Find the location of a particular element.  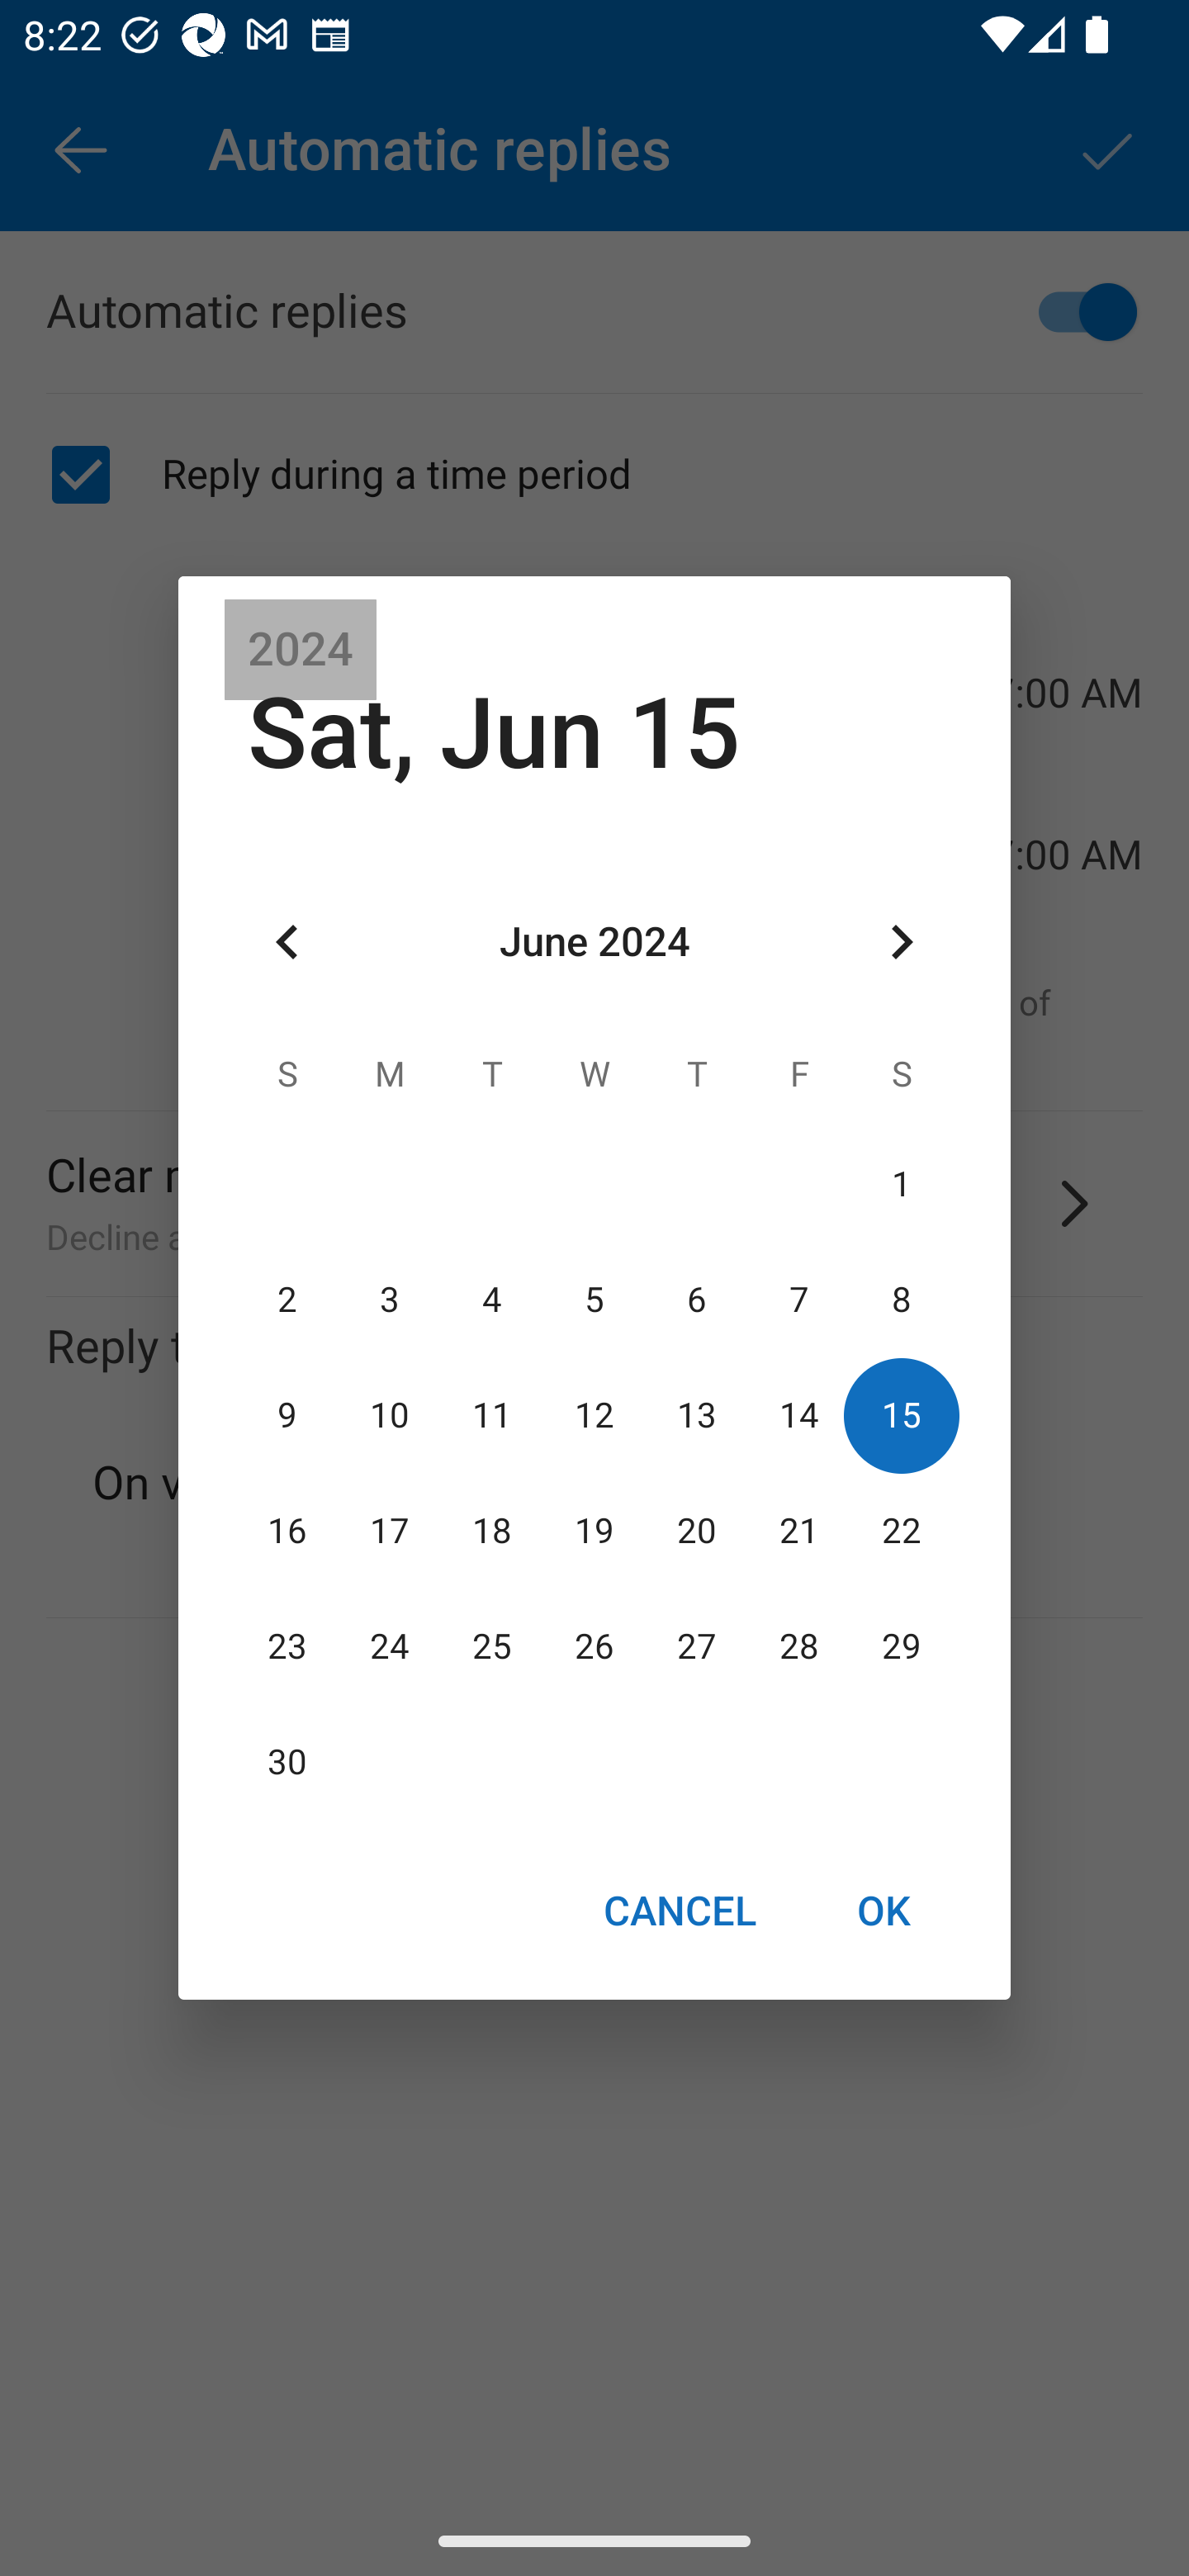

11 11 June 2024 is located at coordinates (492, 1415).